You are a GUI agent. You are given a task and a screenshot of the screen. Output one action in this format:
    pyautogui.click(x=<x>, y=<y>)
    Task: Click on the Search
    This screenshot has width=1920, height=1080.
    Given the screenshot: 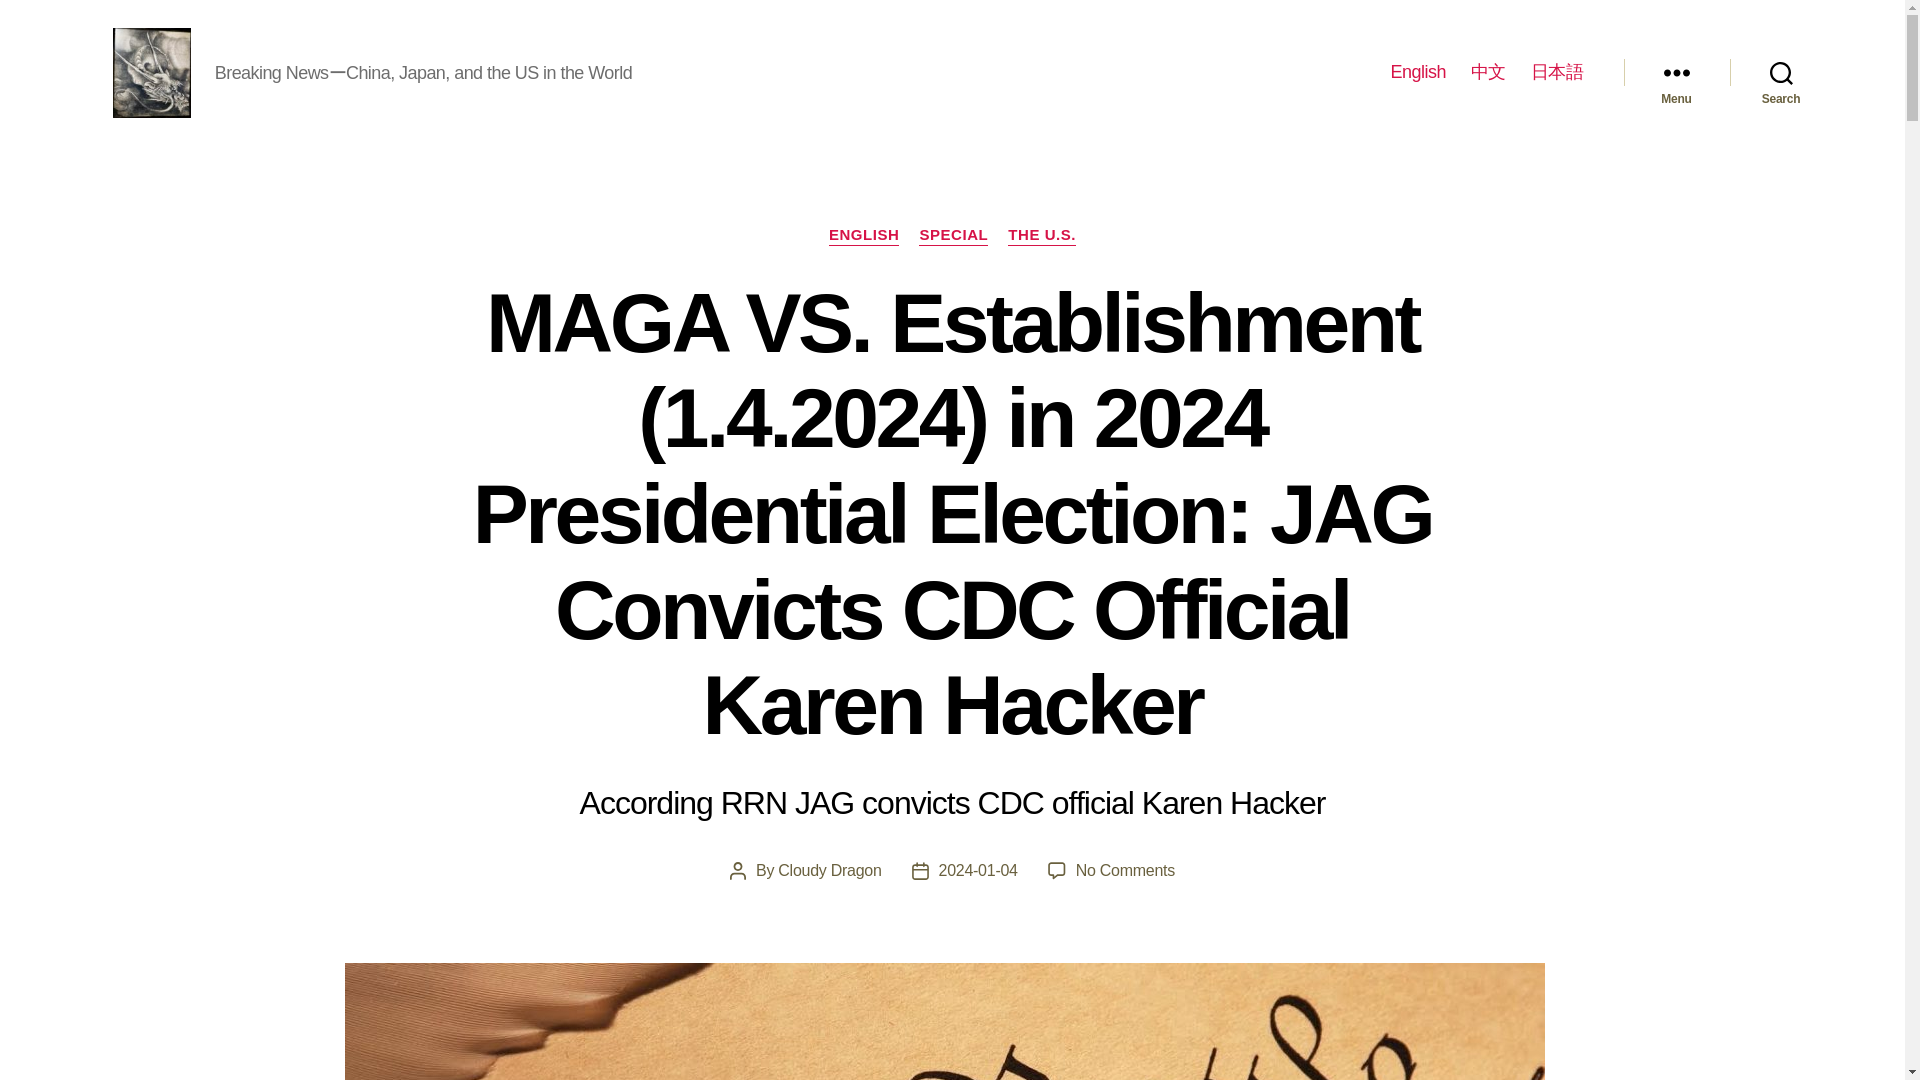 What is the action you would take?
    pyautogui.click(x=1781, y=72)
    